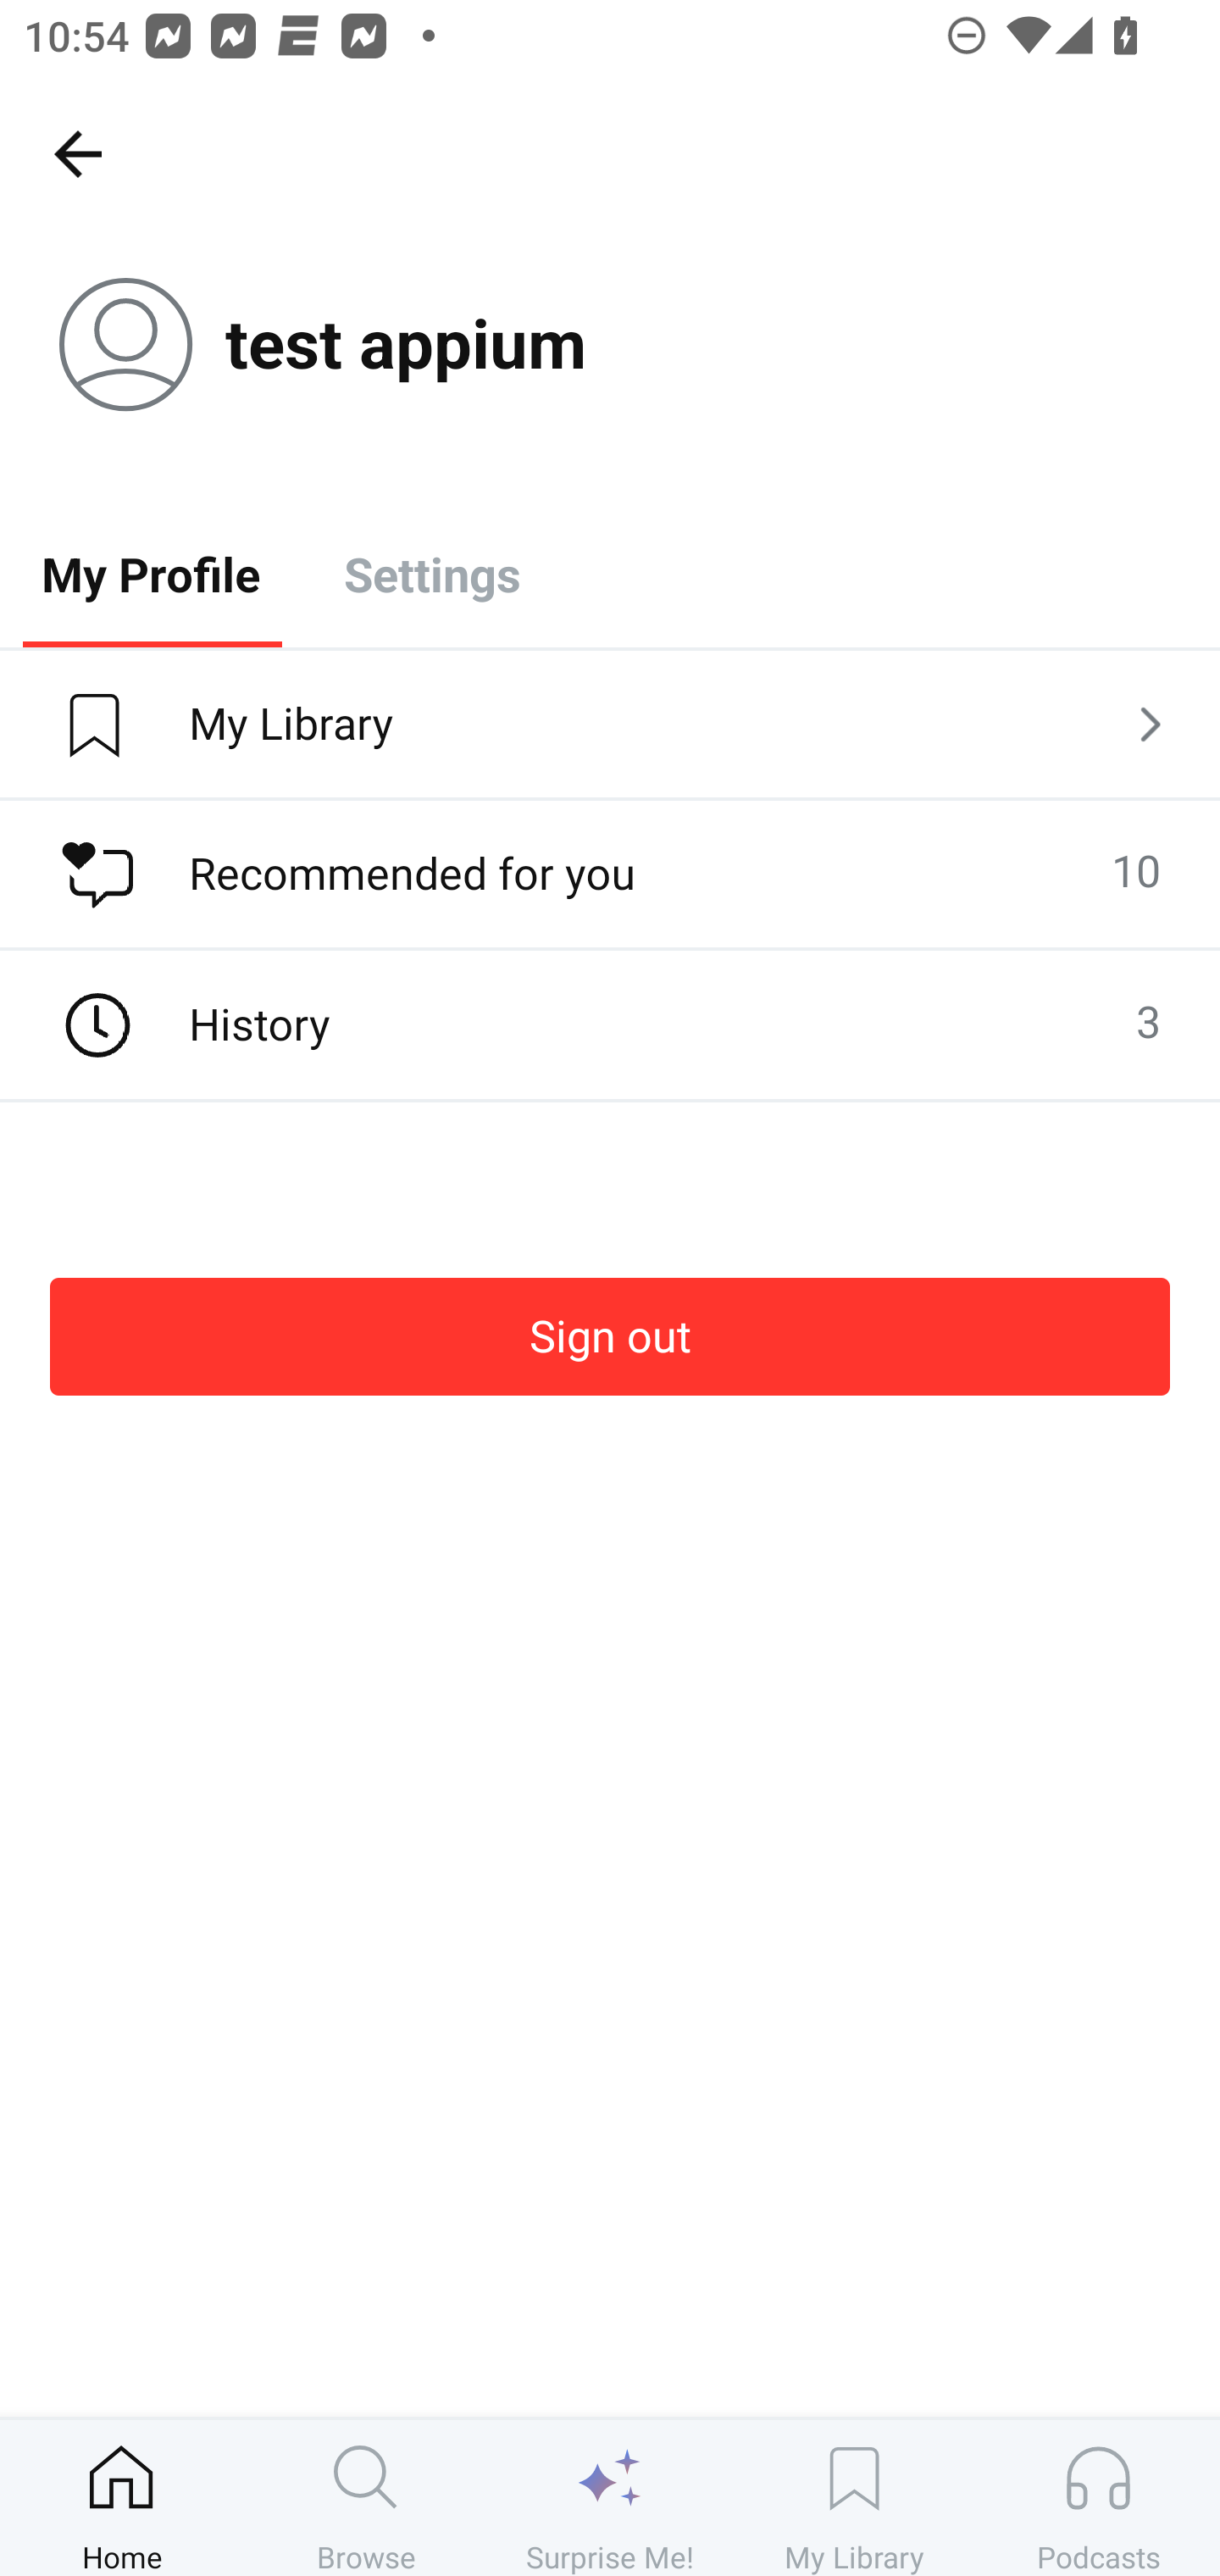  Describe the element at coordinates (122, 2497) in the screenshot. I see `Home` at that location.